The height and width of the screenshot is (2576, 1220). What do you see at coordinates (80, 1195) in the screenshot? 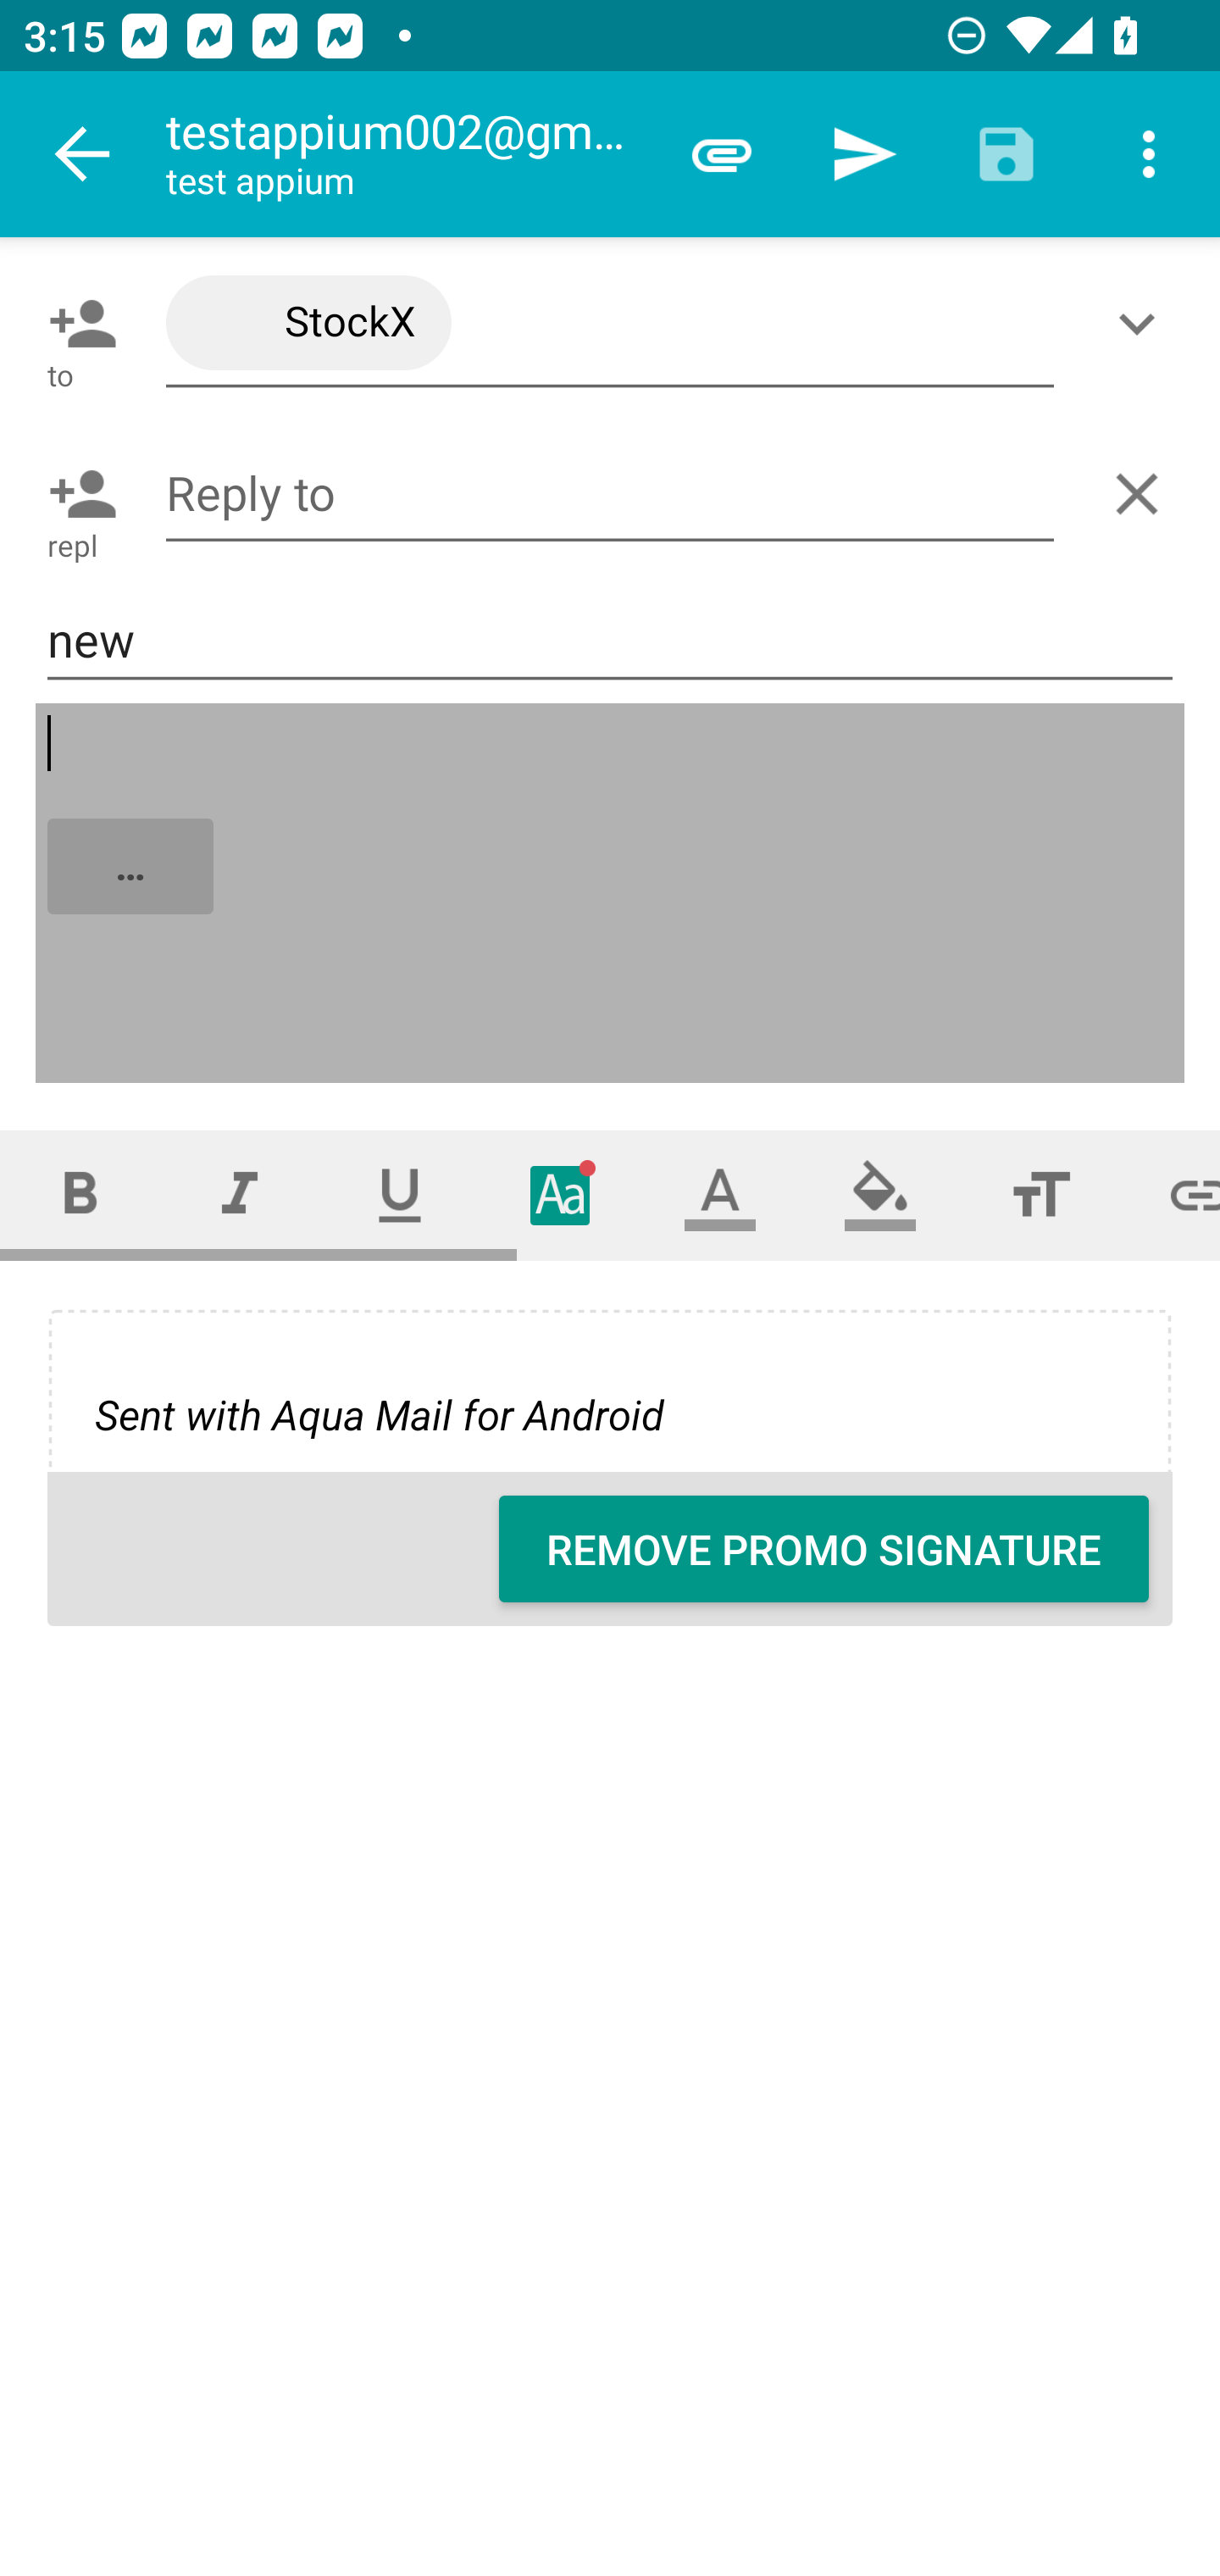
I see `Bold` at bounding box center [80, 1195].